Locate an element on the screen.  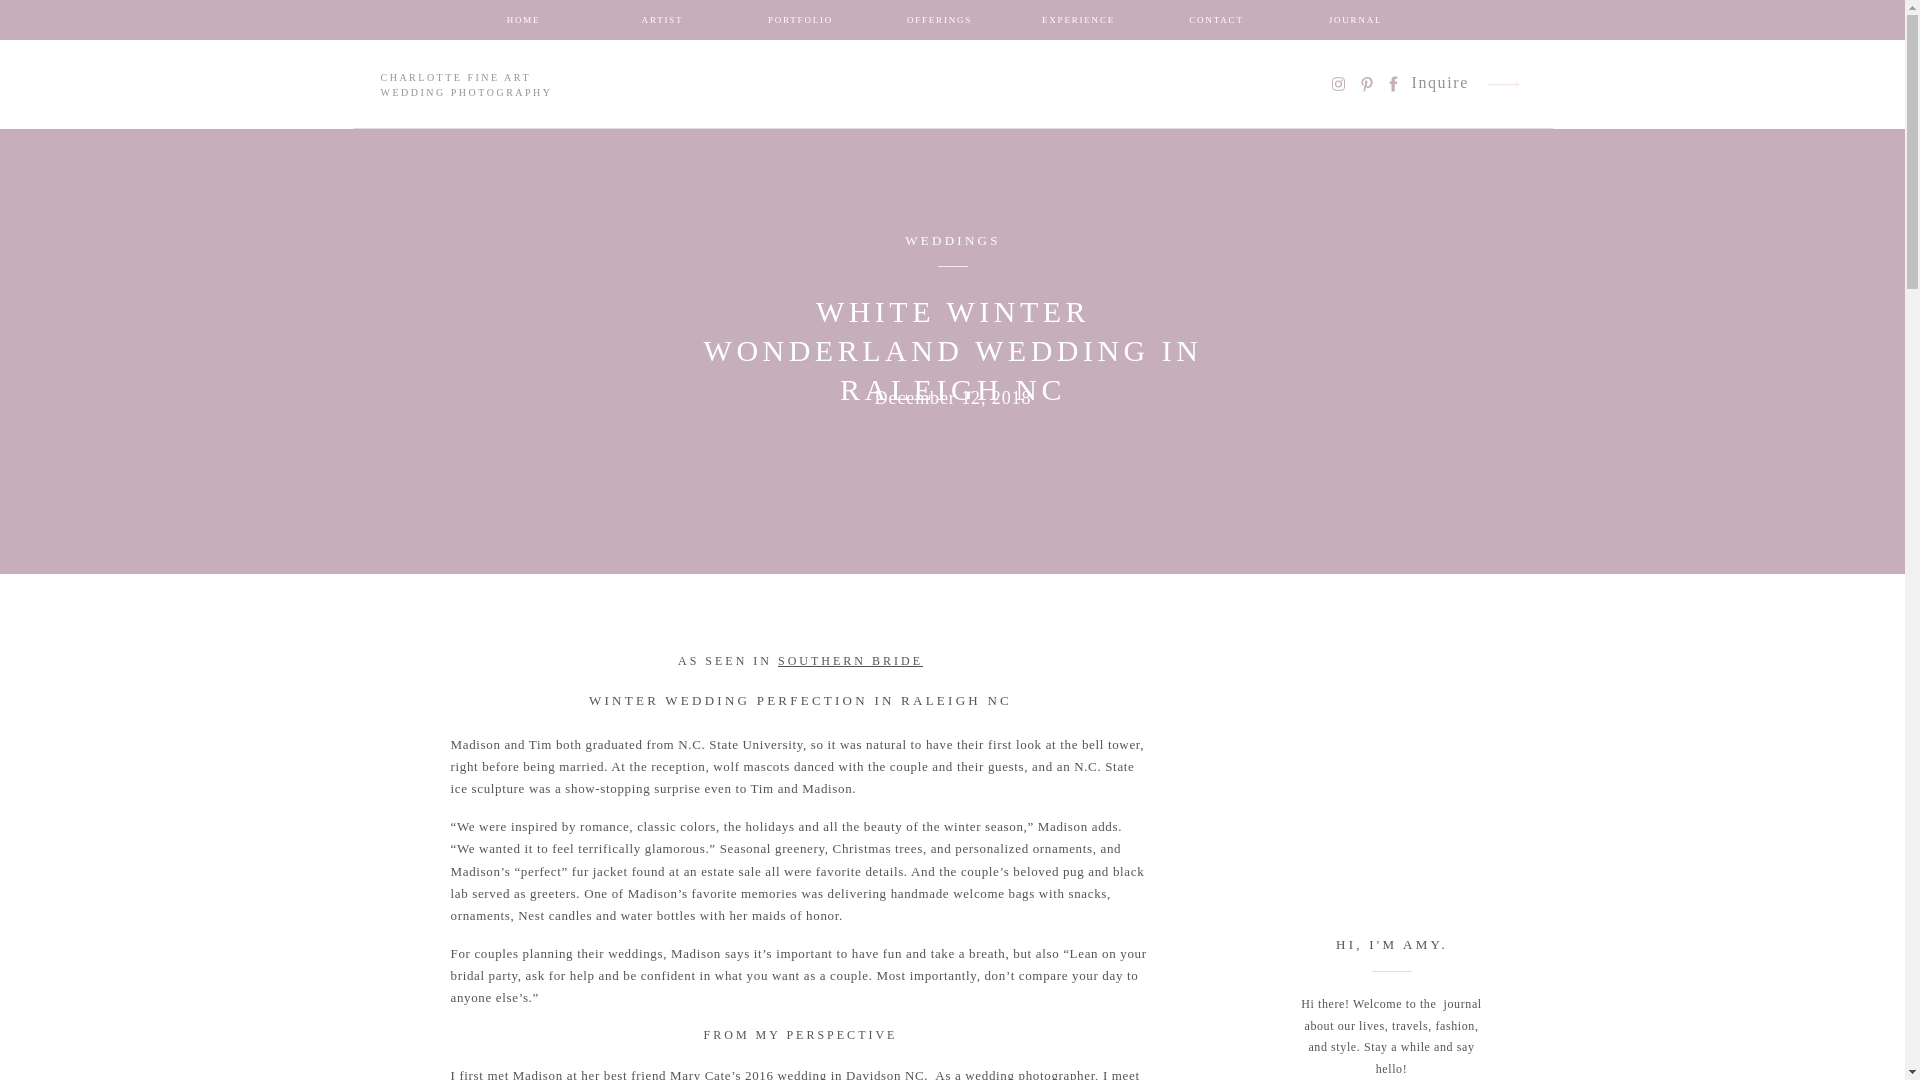
JOURNAL is located at coordinates (1356, 24).